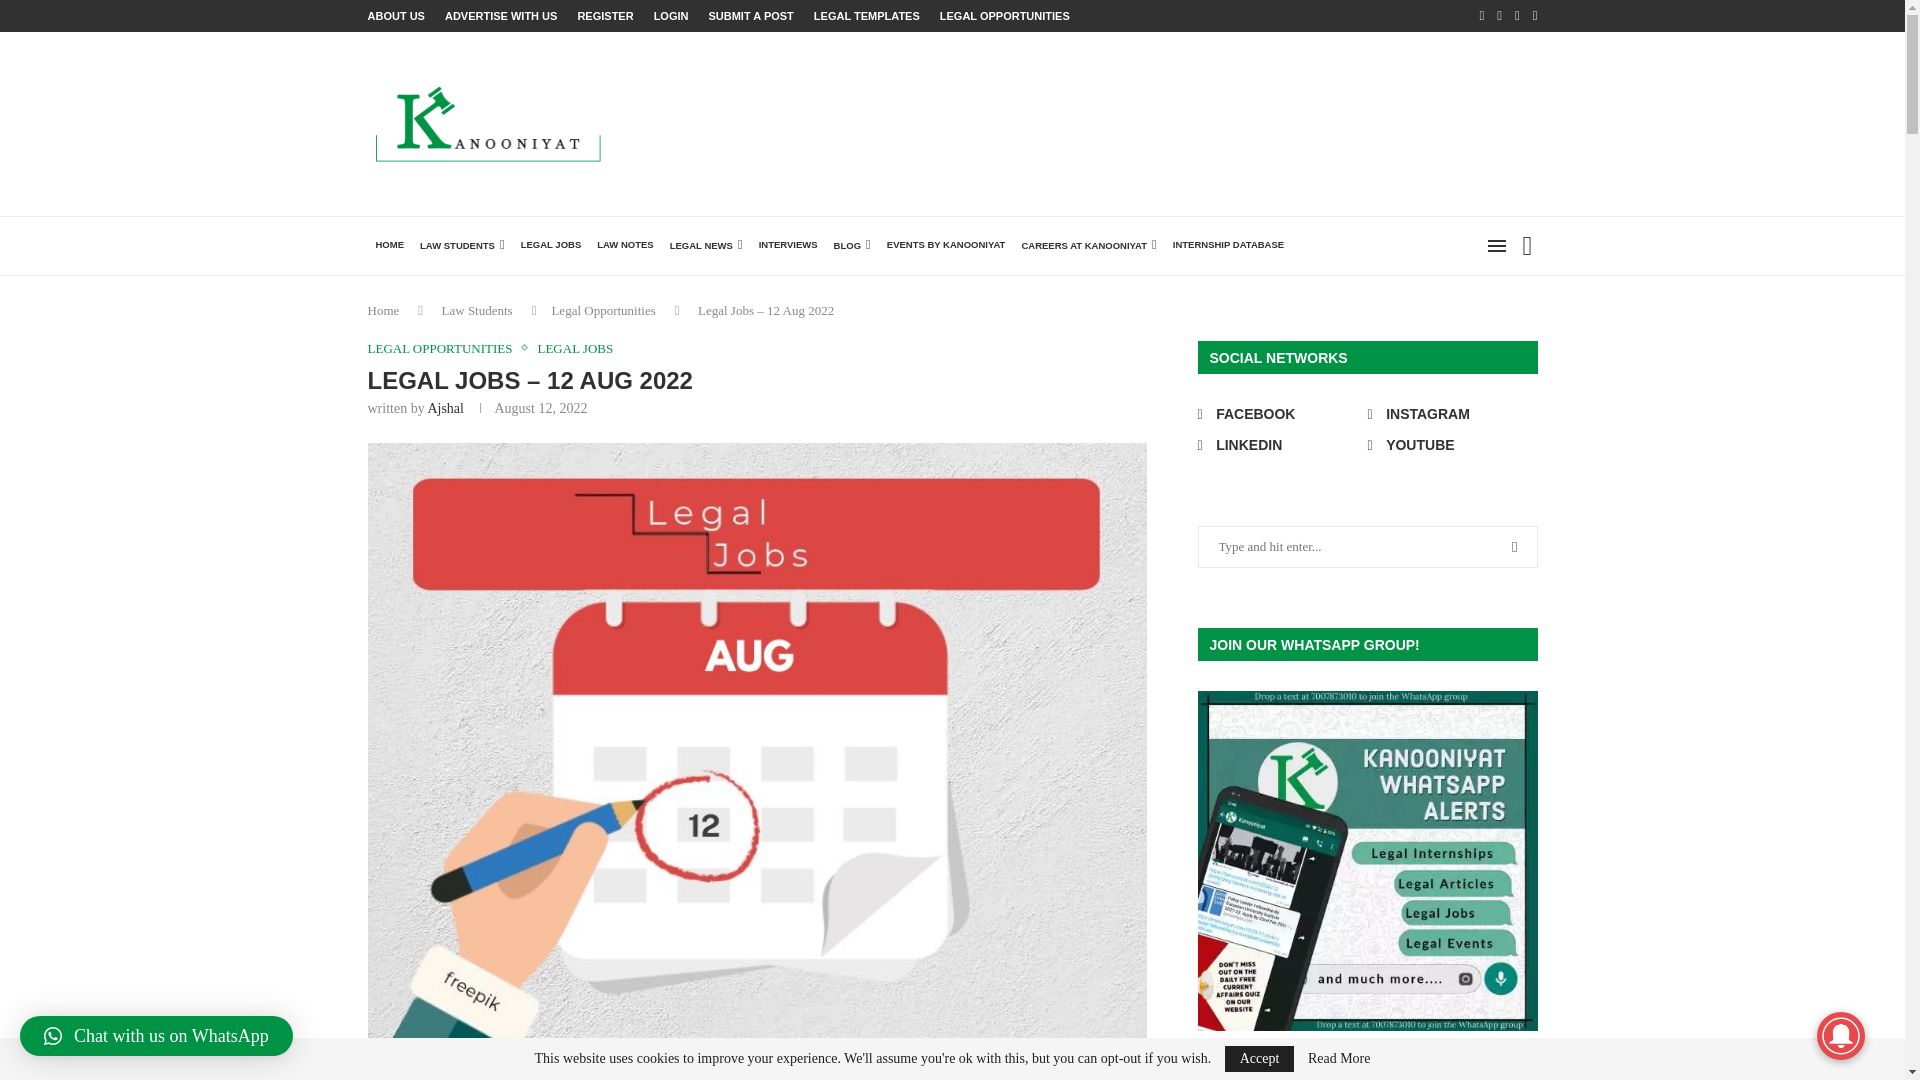 The width and height of the screenshot is (1920, 1080). Describe the element at coordinates (1004, 16) in the screenshot. I see `LEGAL OPPORTUNITIES` at that location.